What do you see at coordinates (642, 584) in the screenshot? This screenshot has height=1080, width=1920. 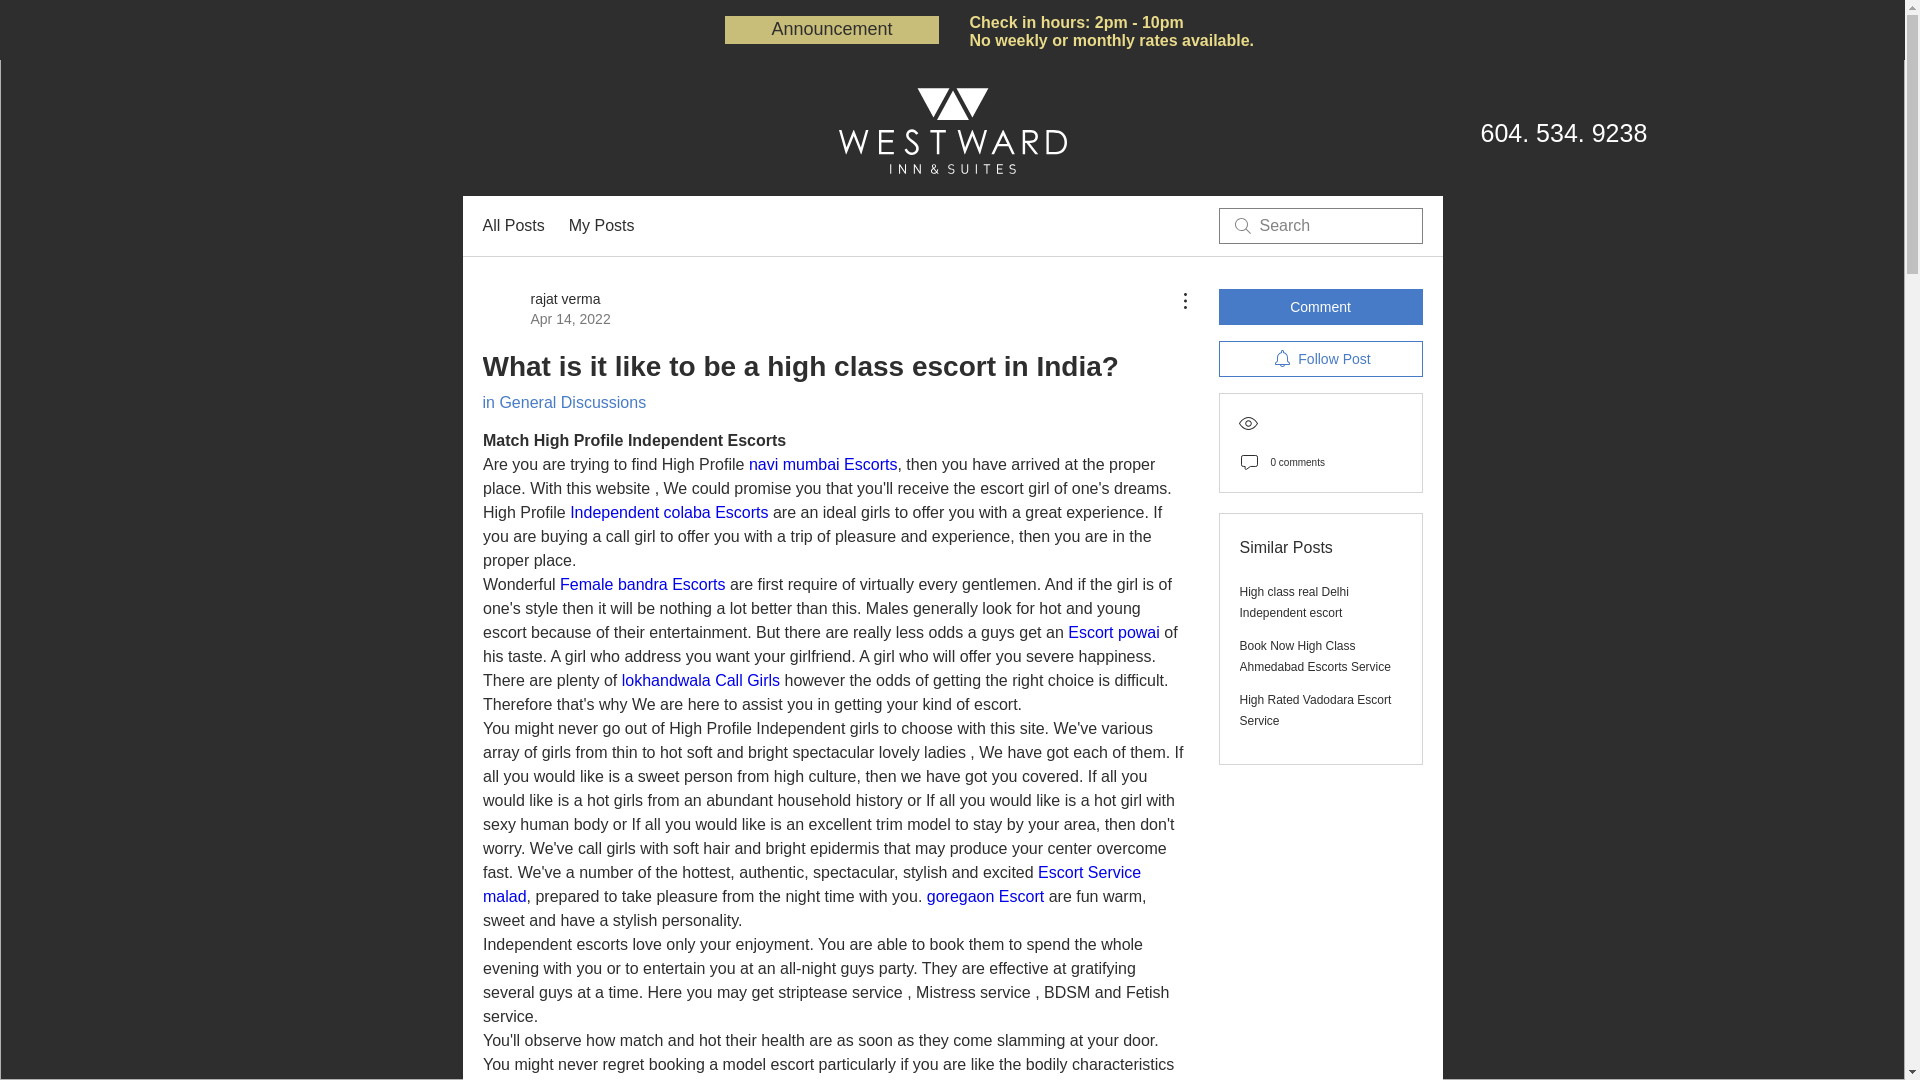 I see `Female bandra Escorts` at bounding box center [642, 584].